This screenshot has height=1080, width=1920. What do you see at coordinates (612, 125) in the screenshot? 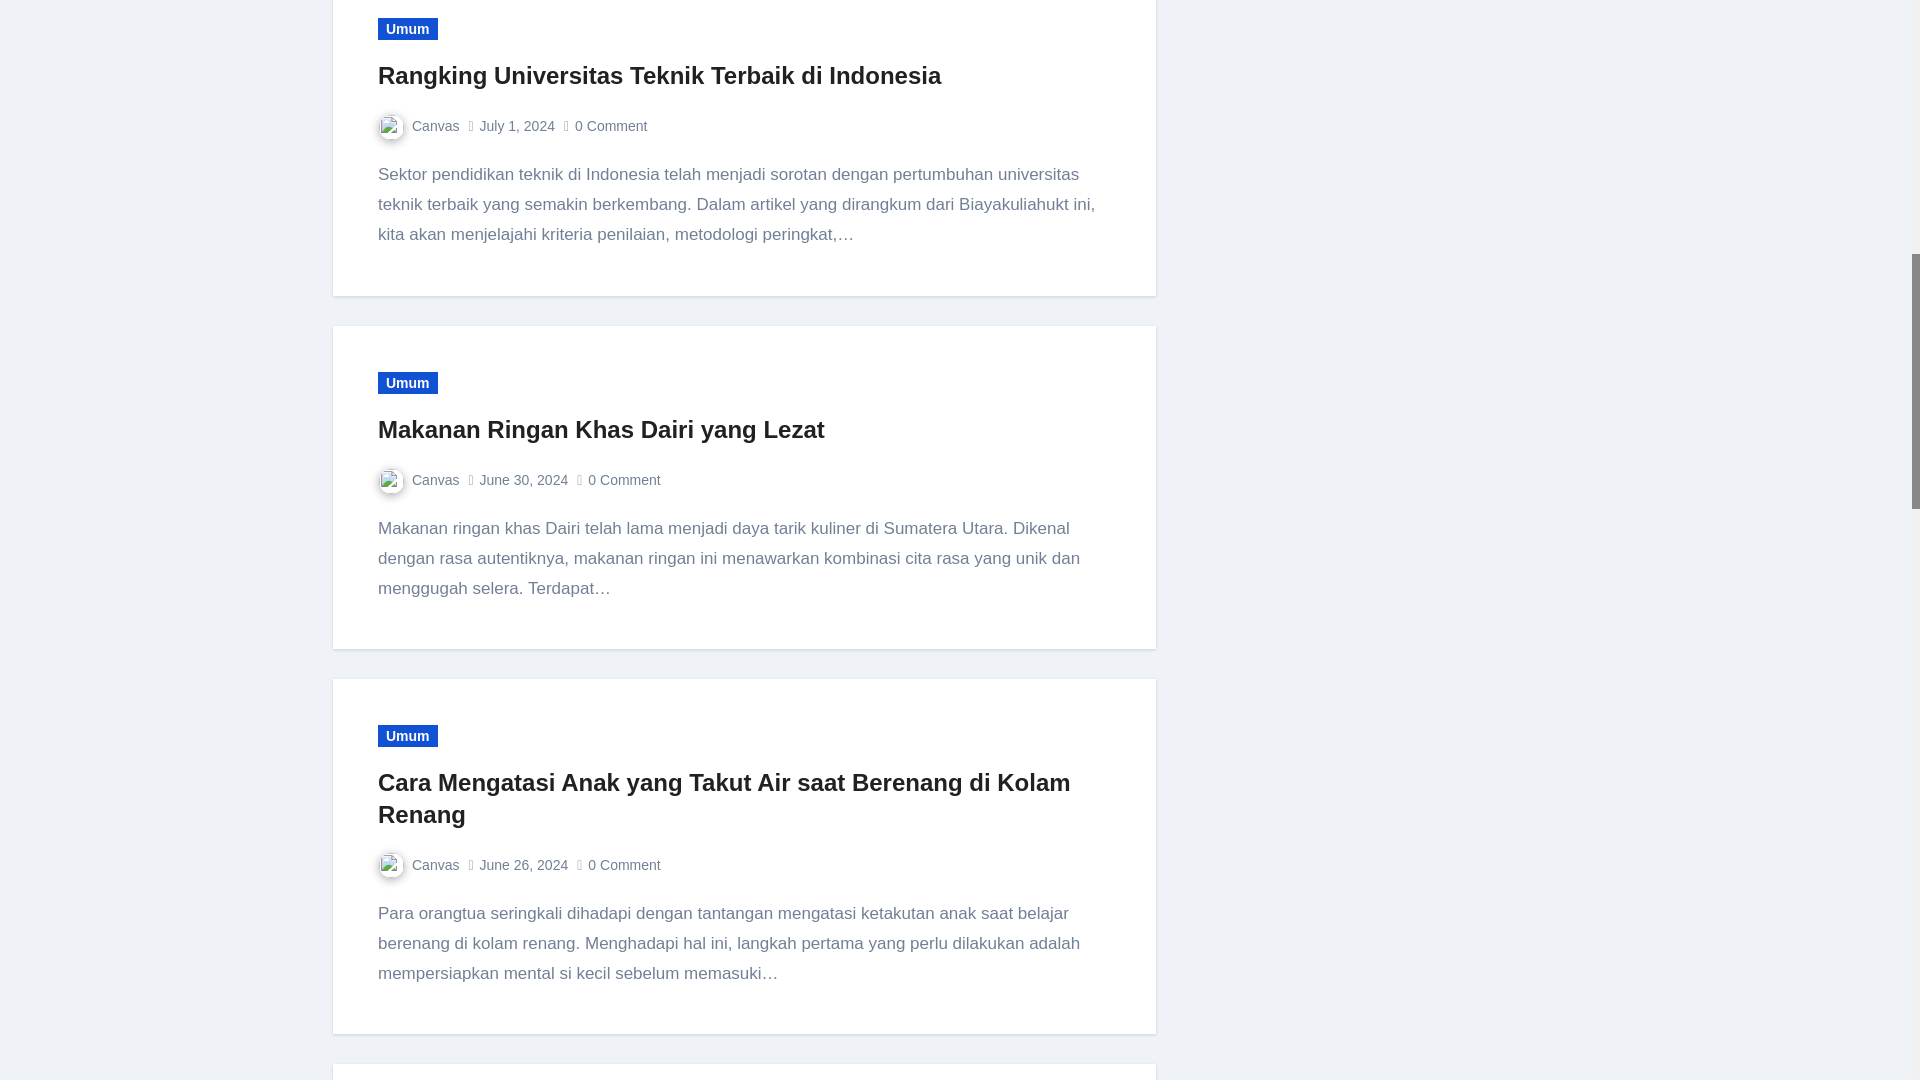
I see `0Comment` at bounding box center [612, 125].